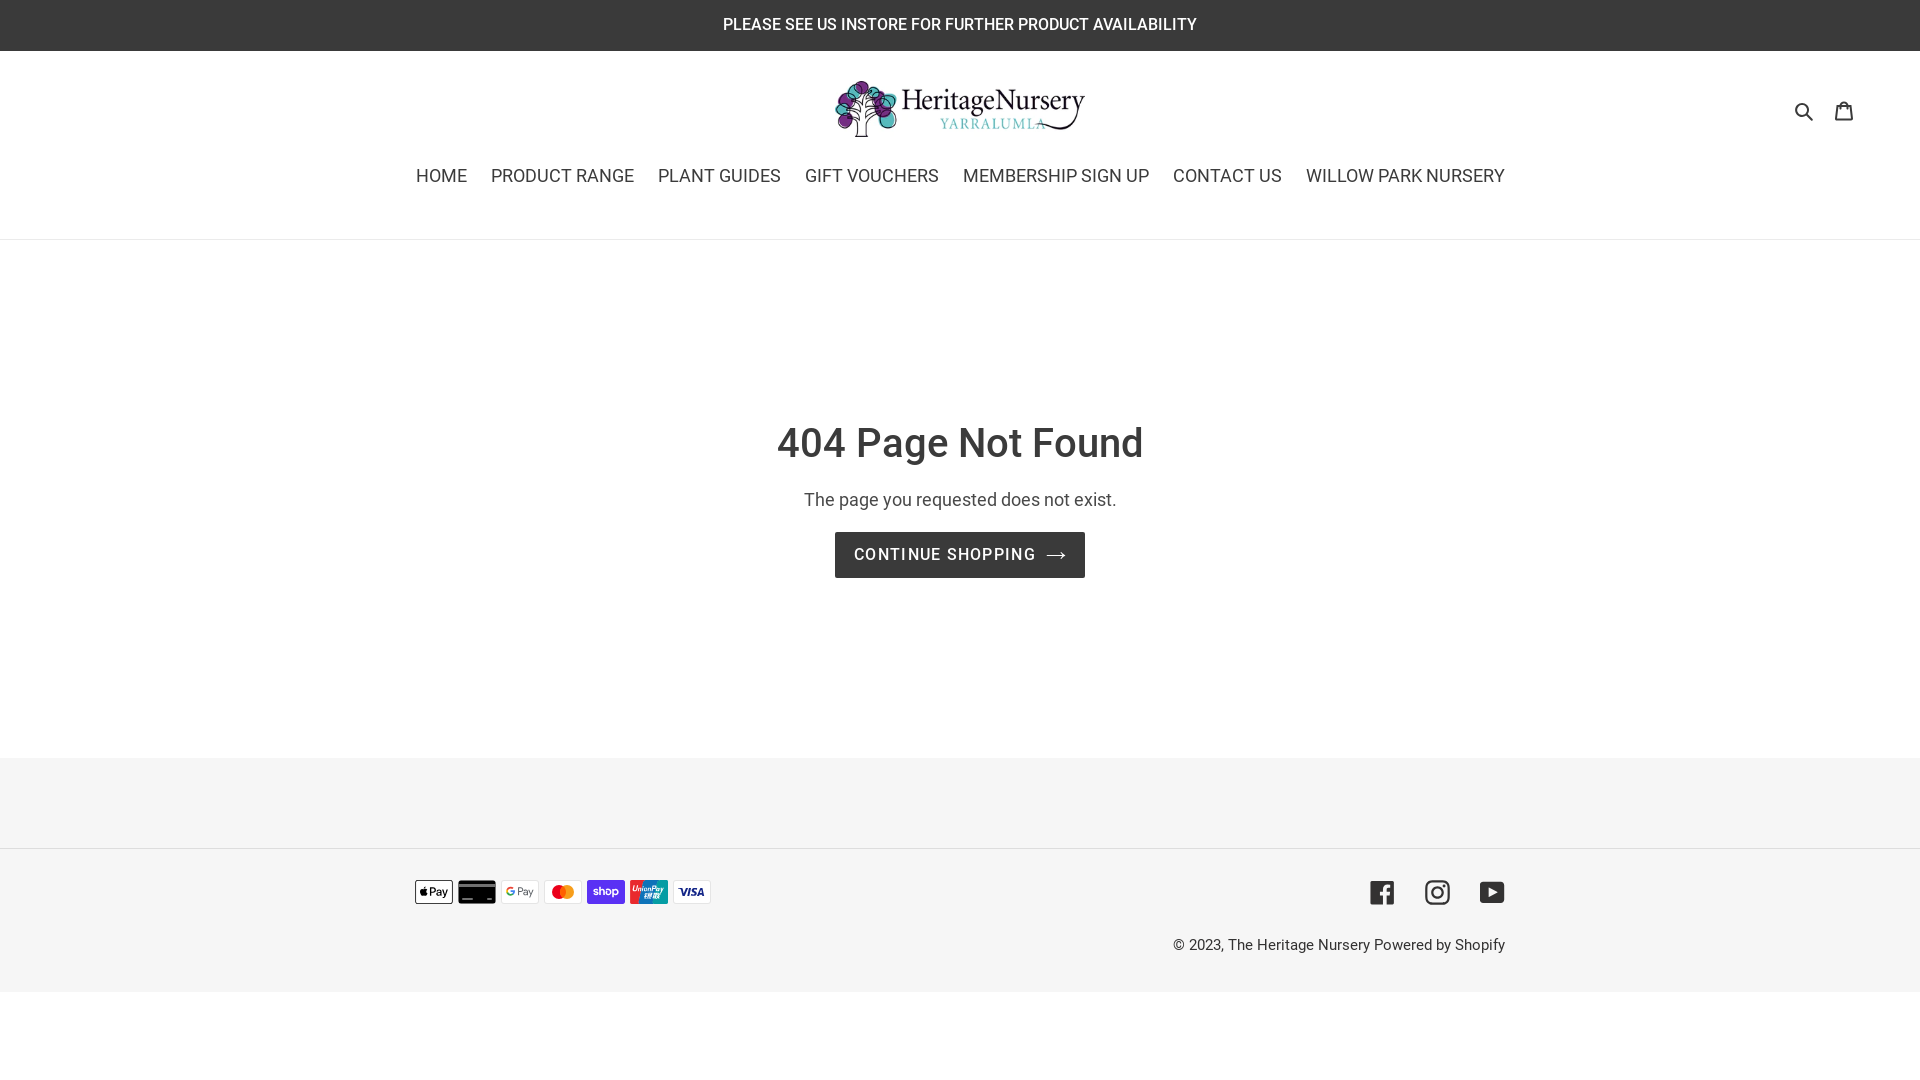  Describe the element at coordinates (1226, 177) in the screenshot. I see `CONTACT US` at that location.